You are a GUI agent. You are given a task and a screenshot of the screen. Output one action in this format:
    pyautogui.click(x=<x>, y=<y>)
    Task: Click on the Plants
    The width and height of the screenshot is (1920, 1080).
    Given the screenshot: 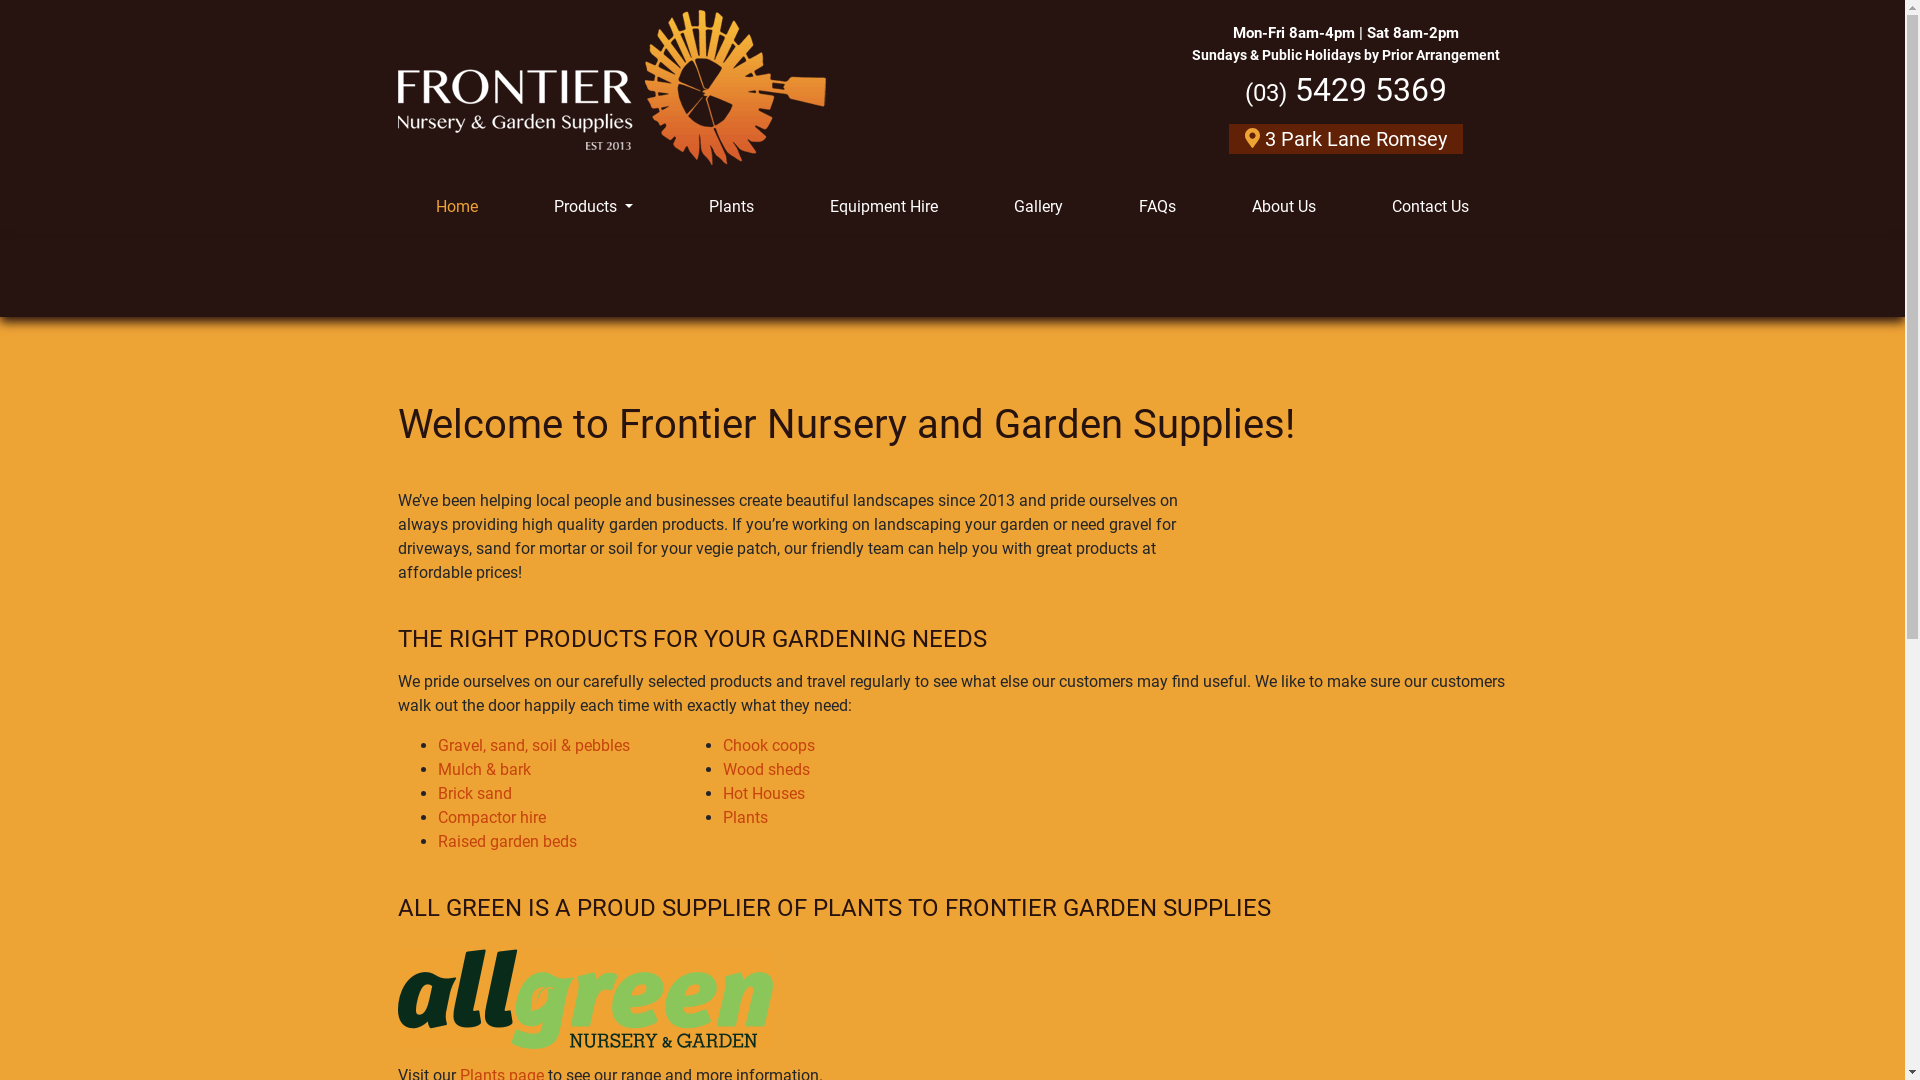 What is the action you would take?
    pyautogui.click(x=732, y=207)
    